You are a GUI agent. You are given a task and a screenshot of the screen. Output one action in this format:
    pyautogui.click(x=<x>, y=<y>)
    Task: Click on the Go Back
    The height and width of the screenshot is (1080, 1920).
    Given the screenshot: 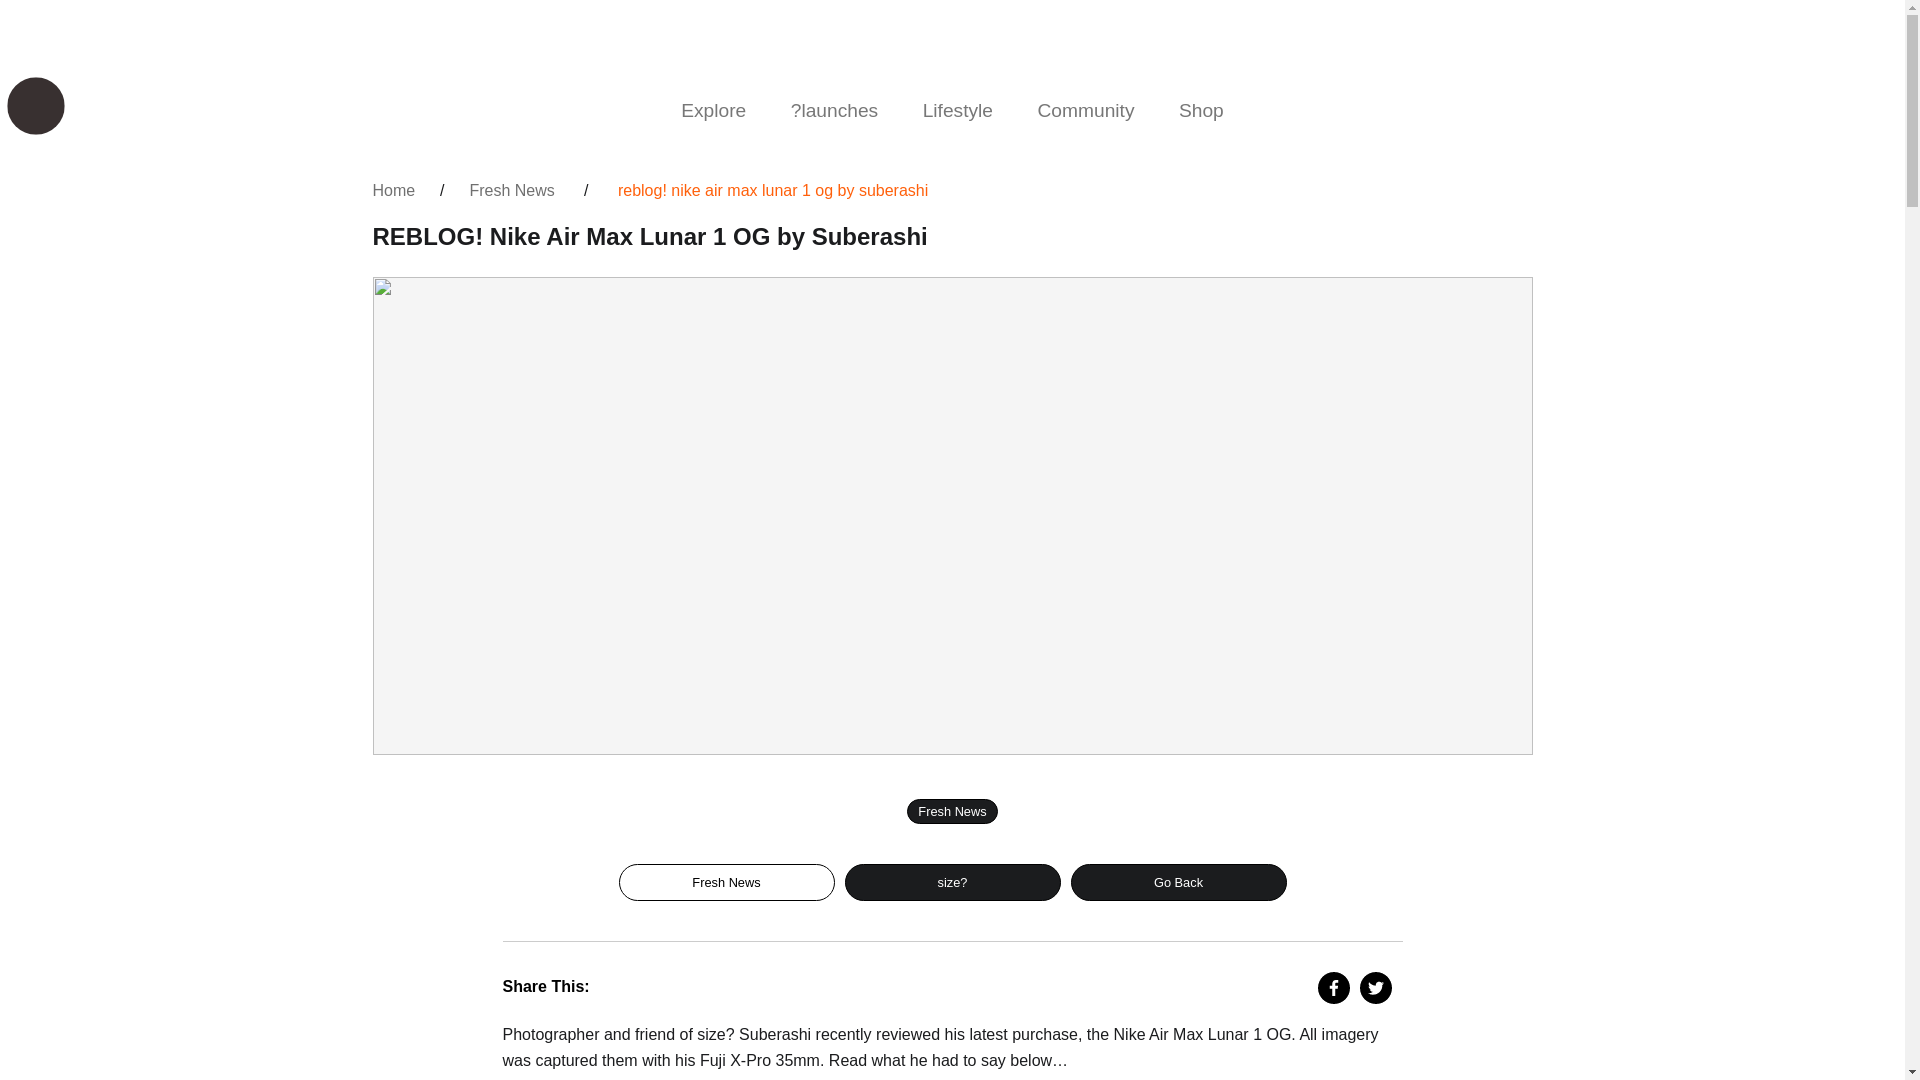 What is the action you would take?
    pyautogui.click(x=1178, y=882)
    